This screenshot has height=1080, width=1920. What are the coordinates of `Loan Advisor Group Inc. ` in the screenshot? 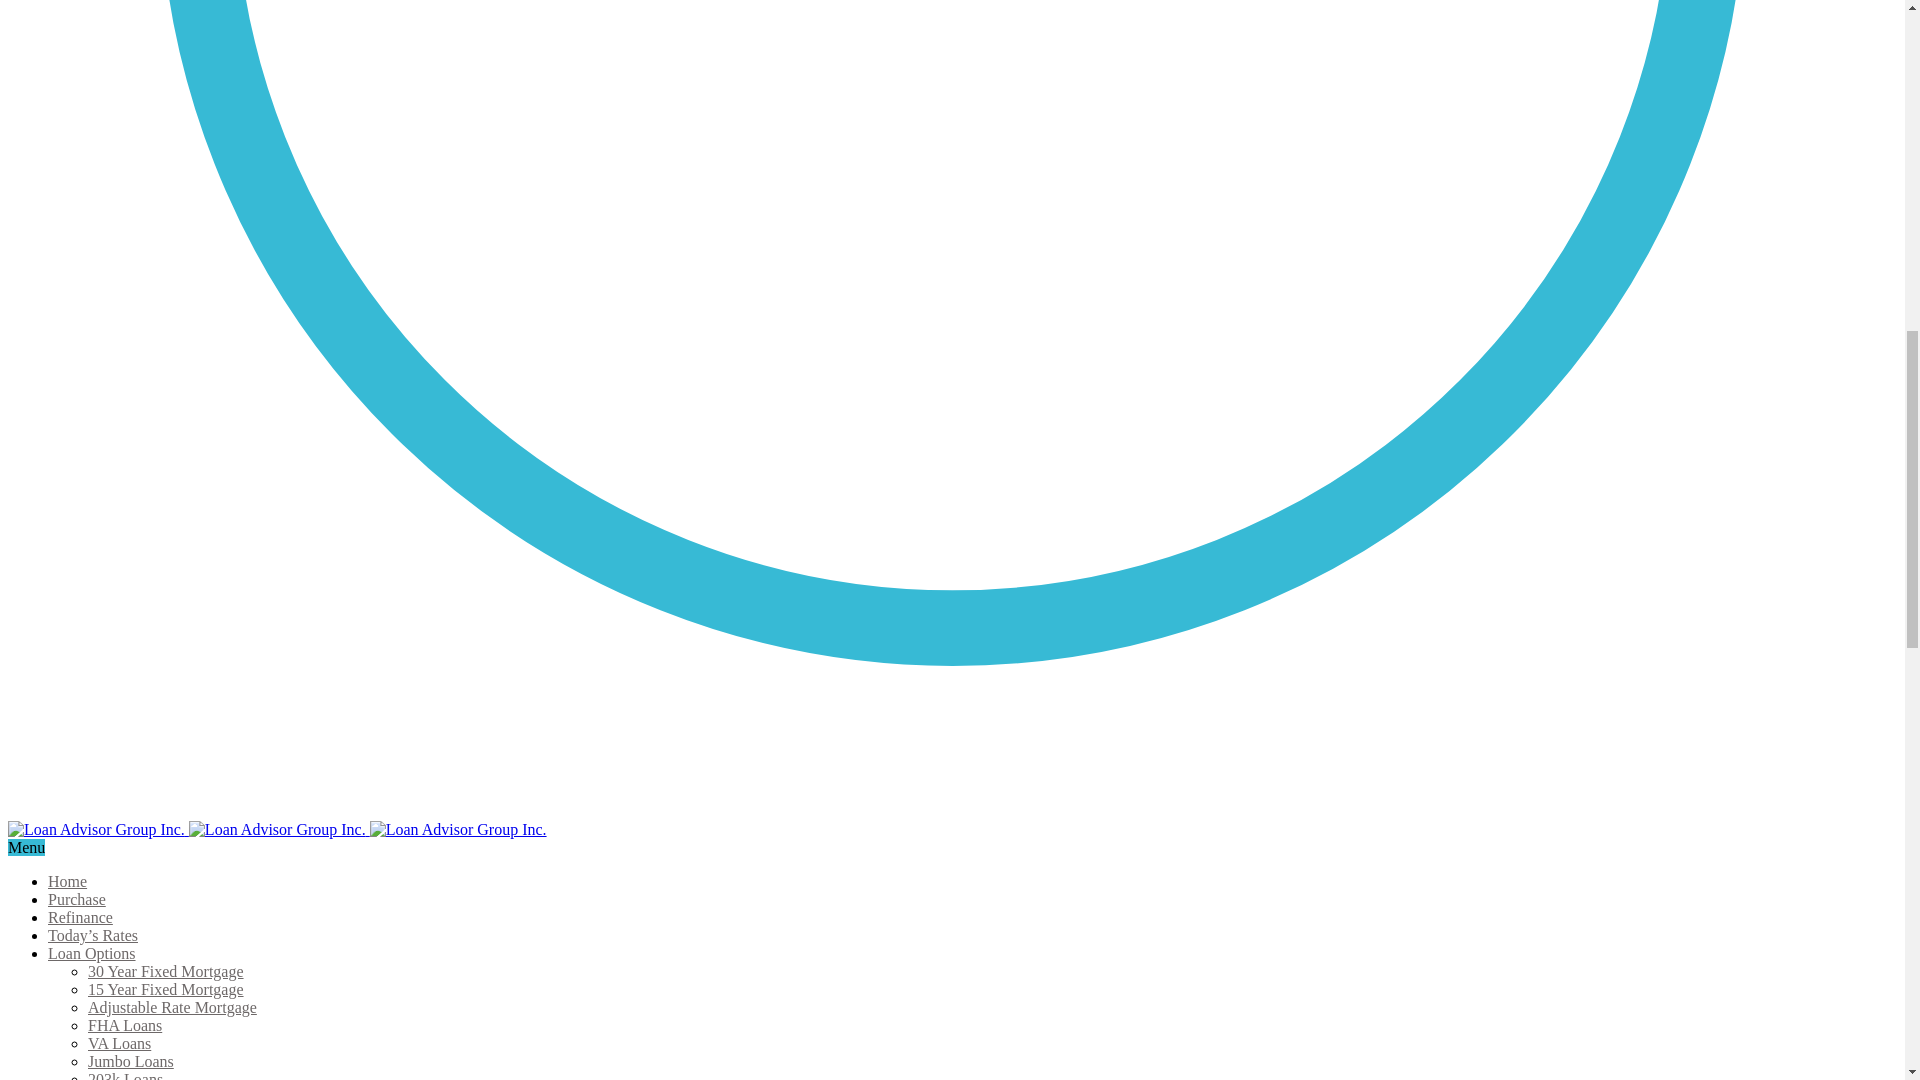 It's located at (96, 830).